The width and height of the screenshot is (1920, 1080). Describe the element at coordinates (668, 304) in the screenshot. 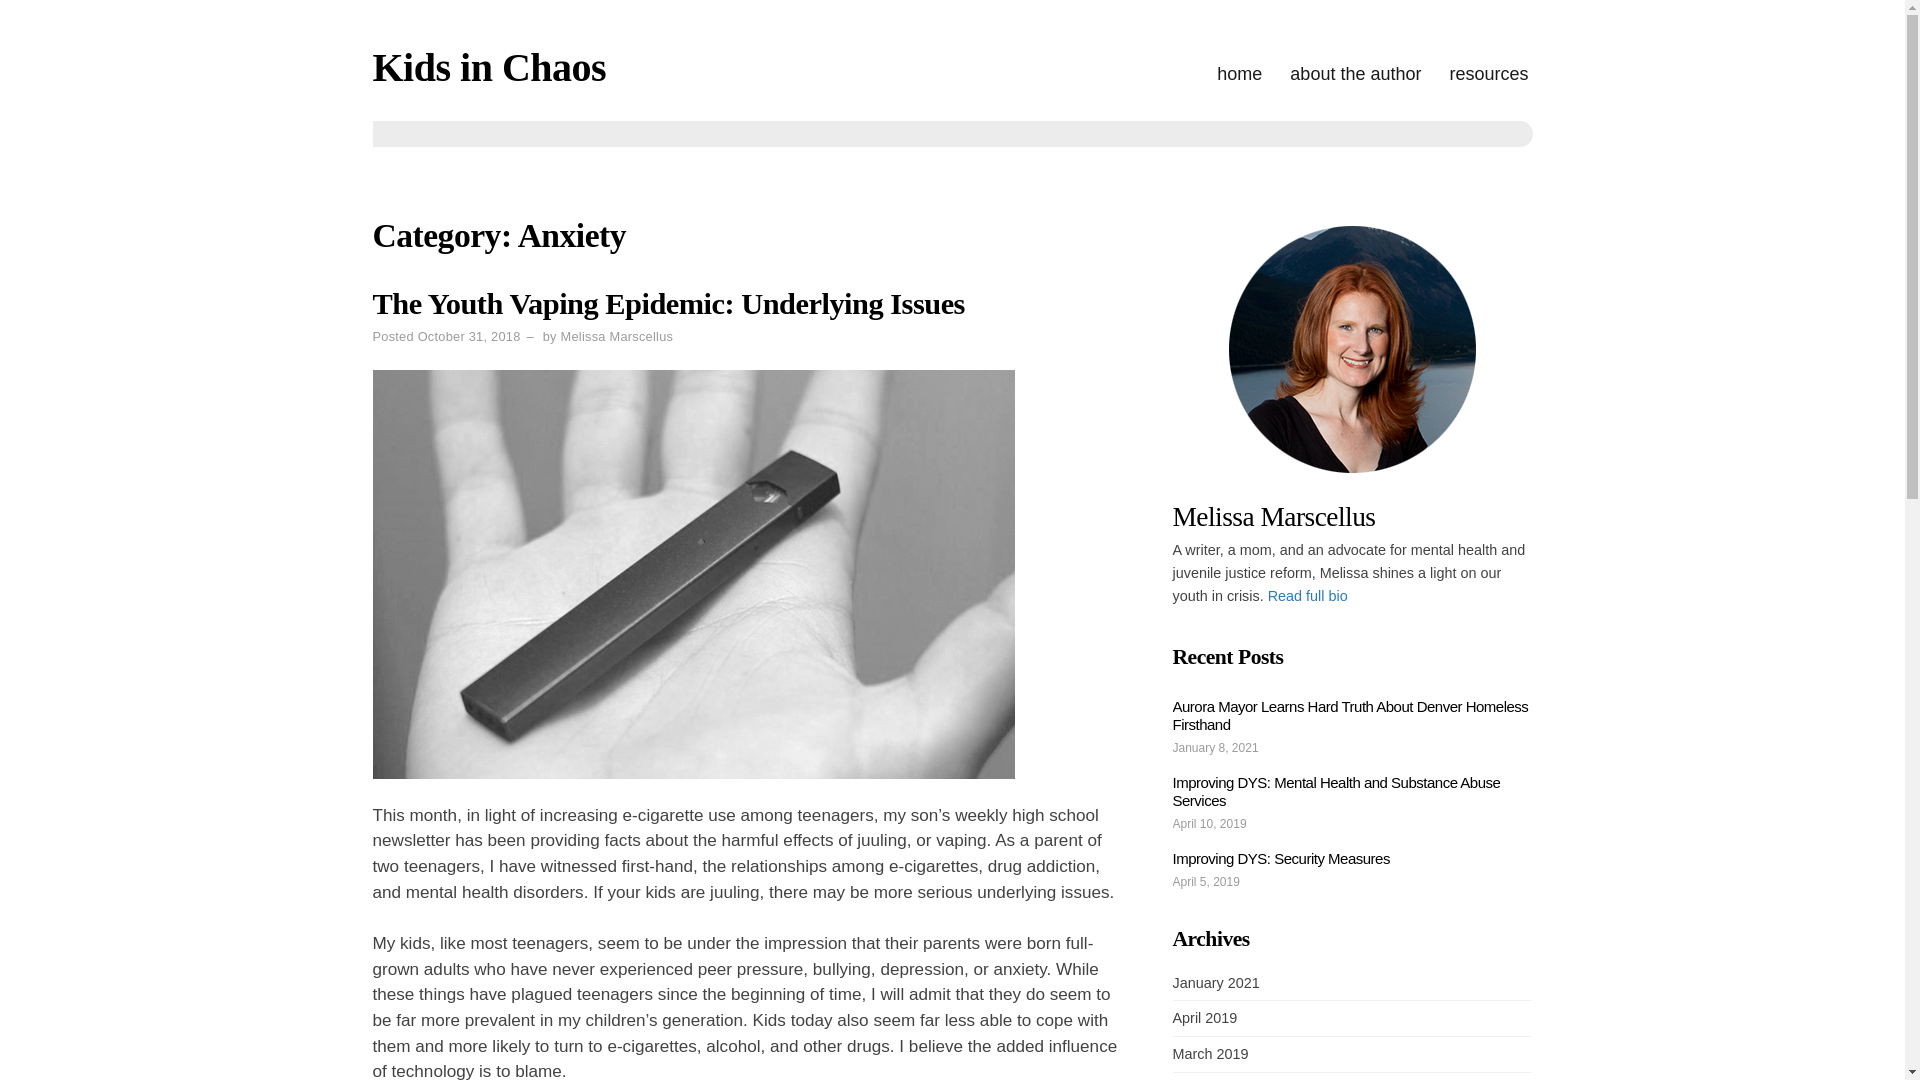

I see `The Youth Vaping Epidemic: Underlying Issues` at that location.